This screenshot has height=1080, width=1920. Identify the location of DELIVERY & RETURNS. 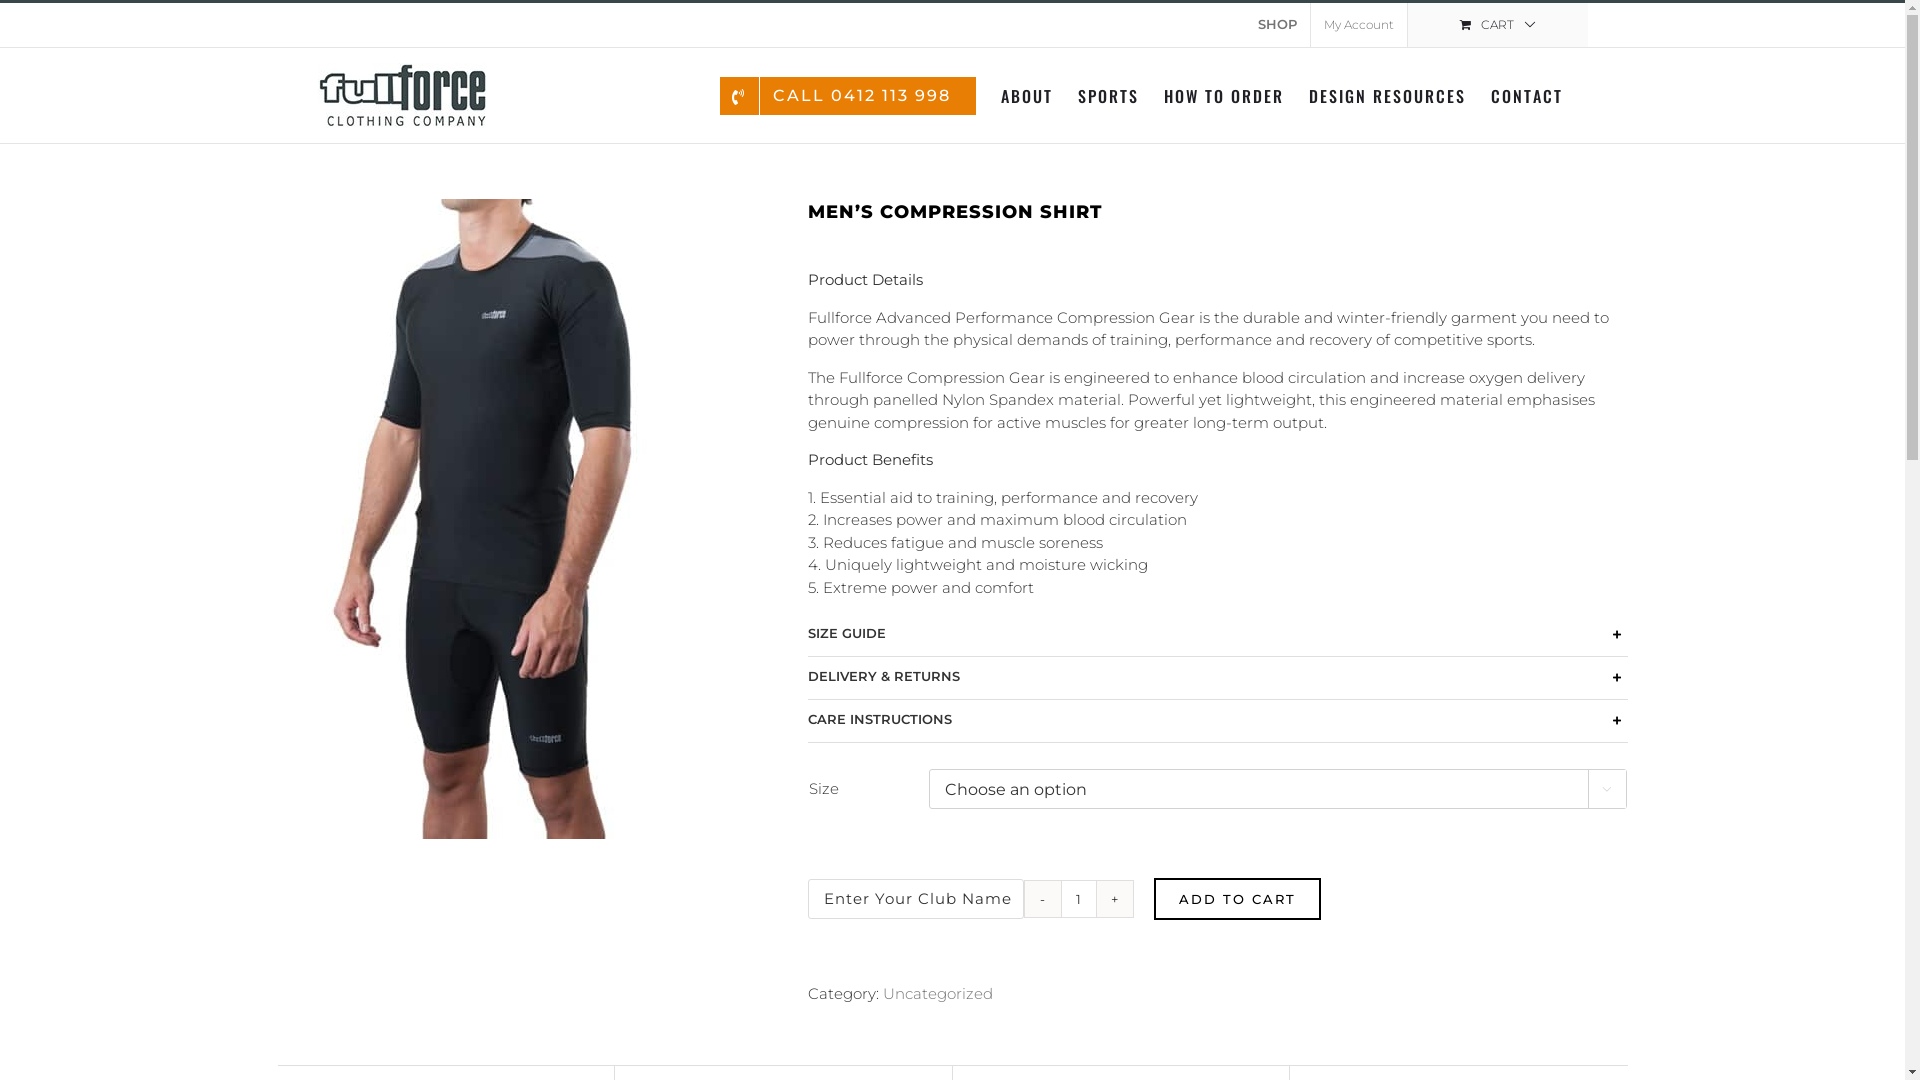
(1218, 678).